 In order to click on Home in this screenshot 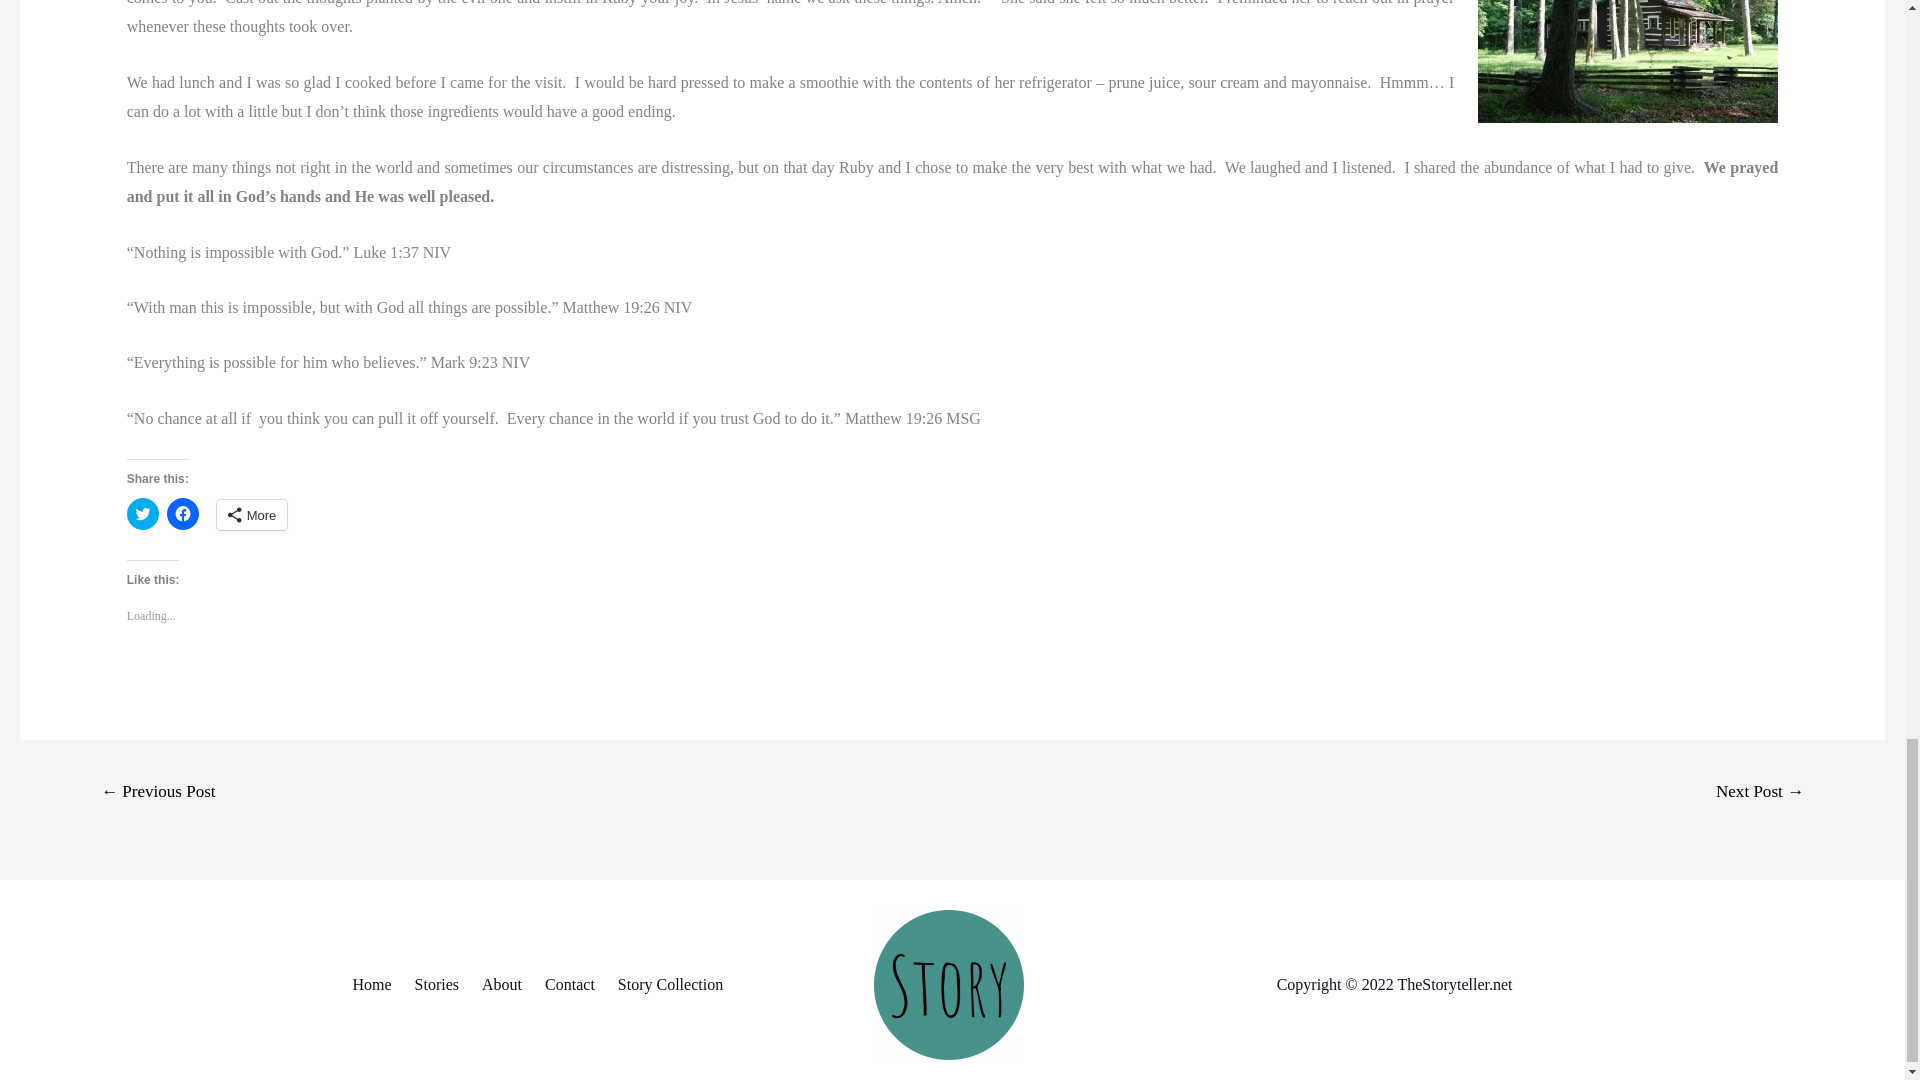, I will do `click(378, 984)`.